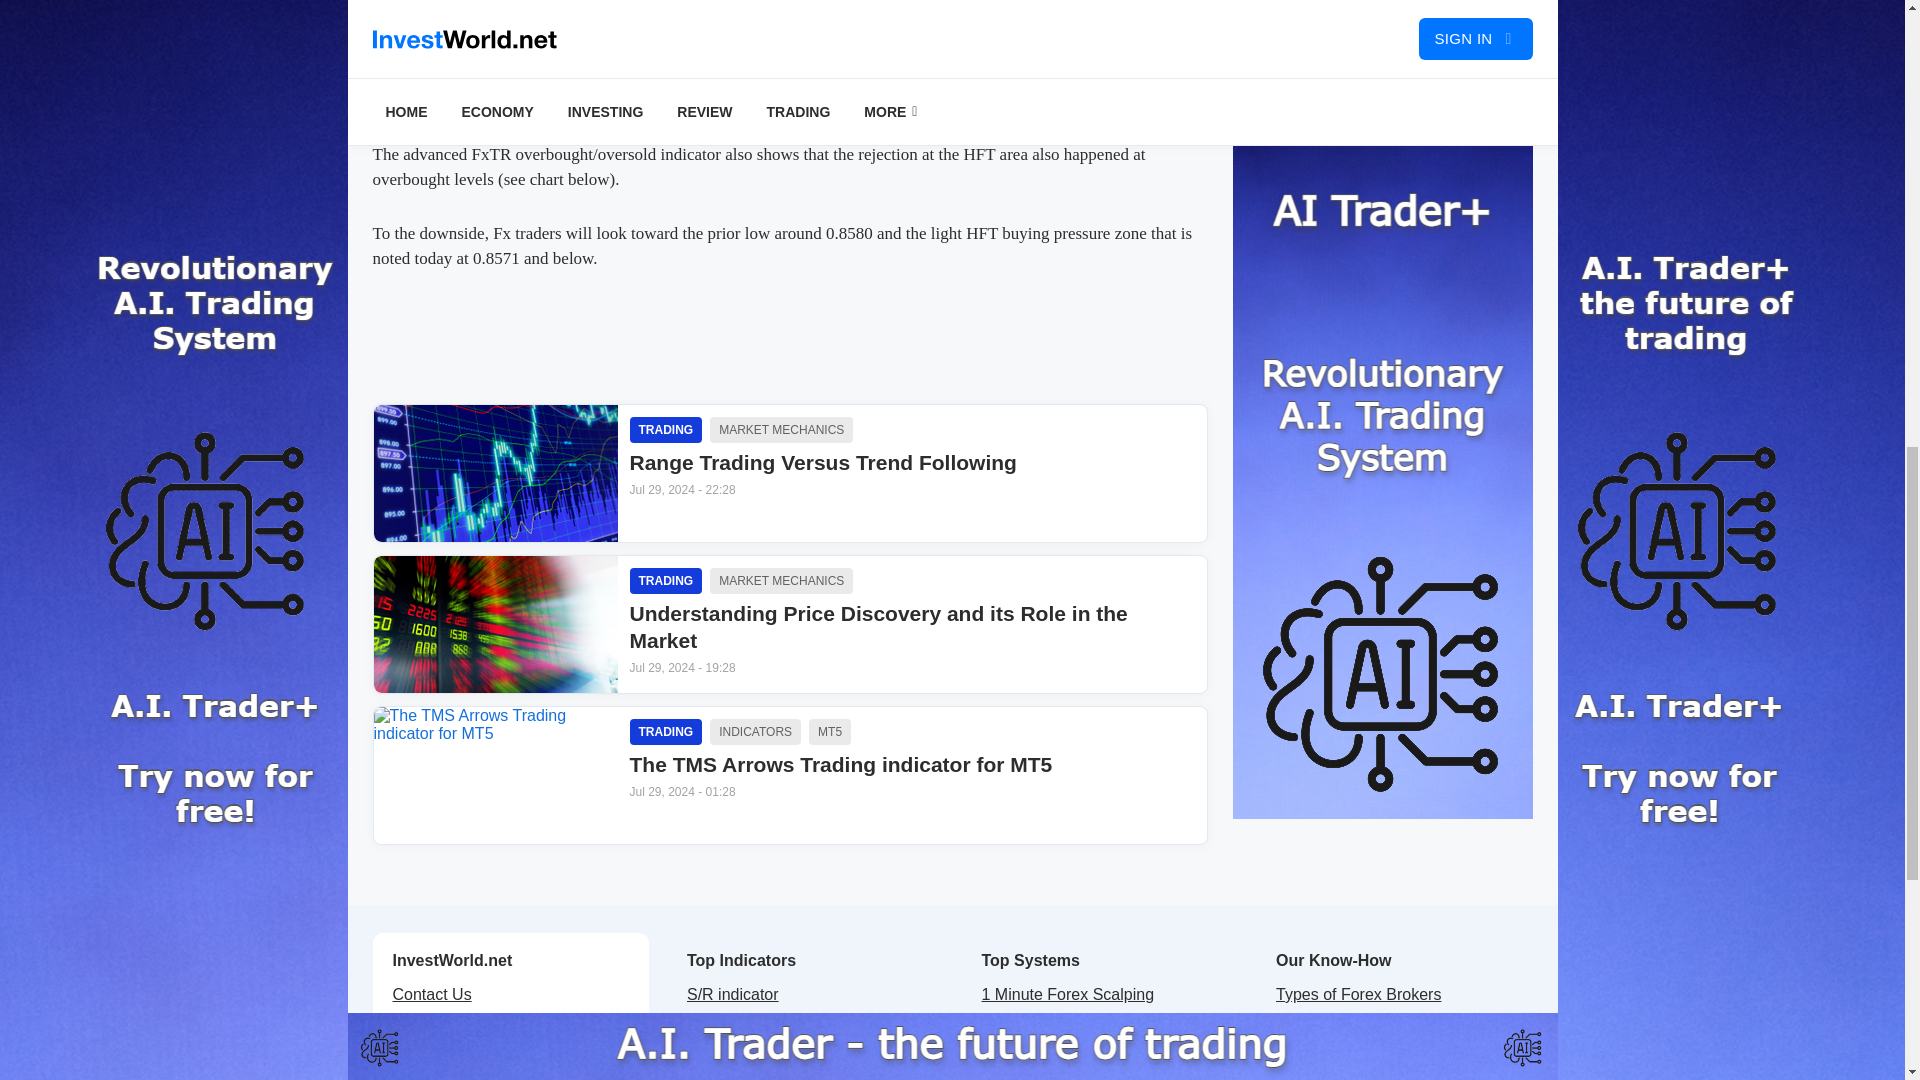 Image resolution: width=1920 pixels, height=1080 pixels. I want to click on MARKET MECHANICS, so click(781, 429).